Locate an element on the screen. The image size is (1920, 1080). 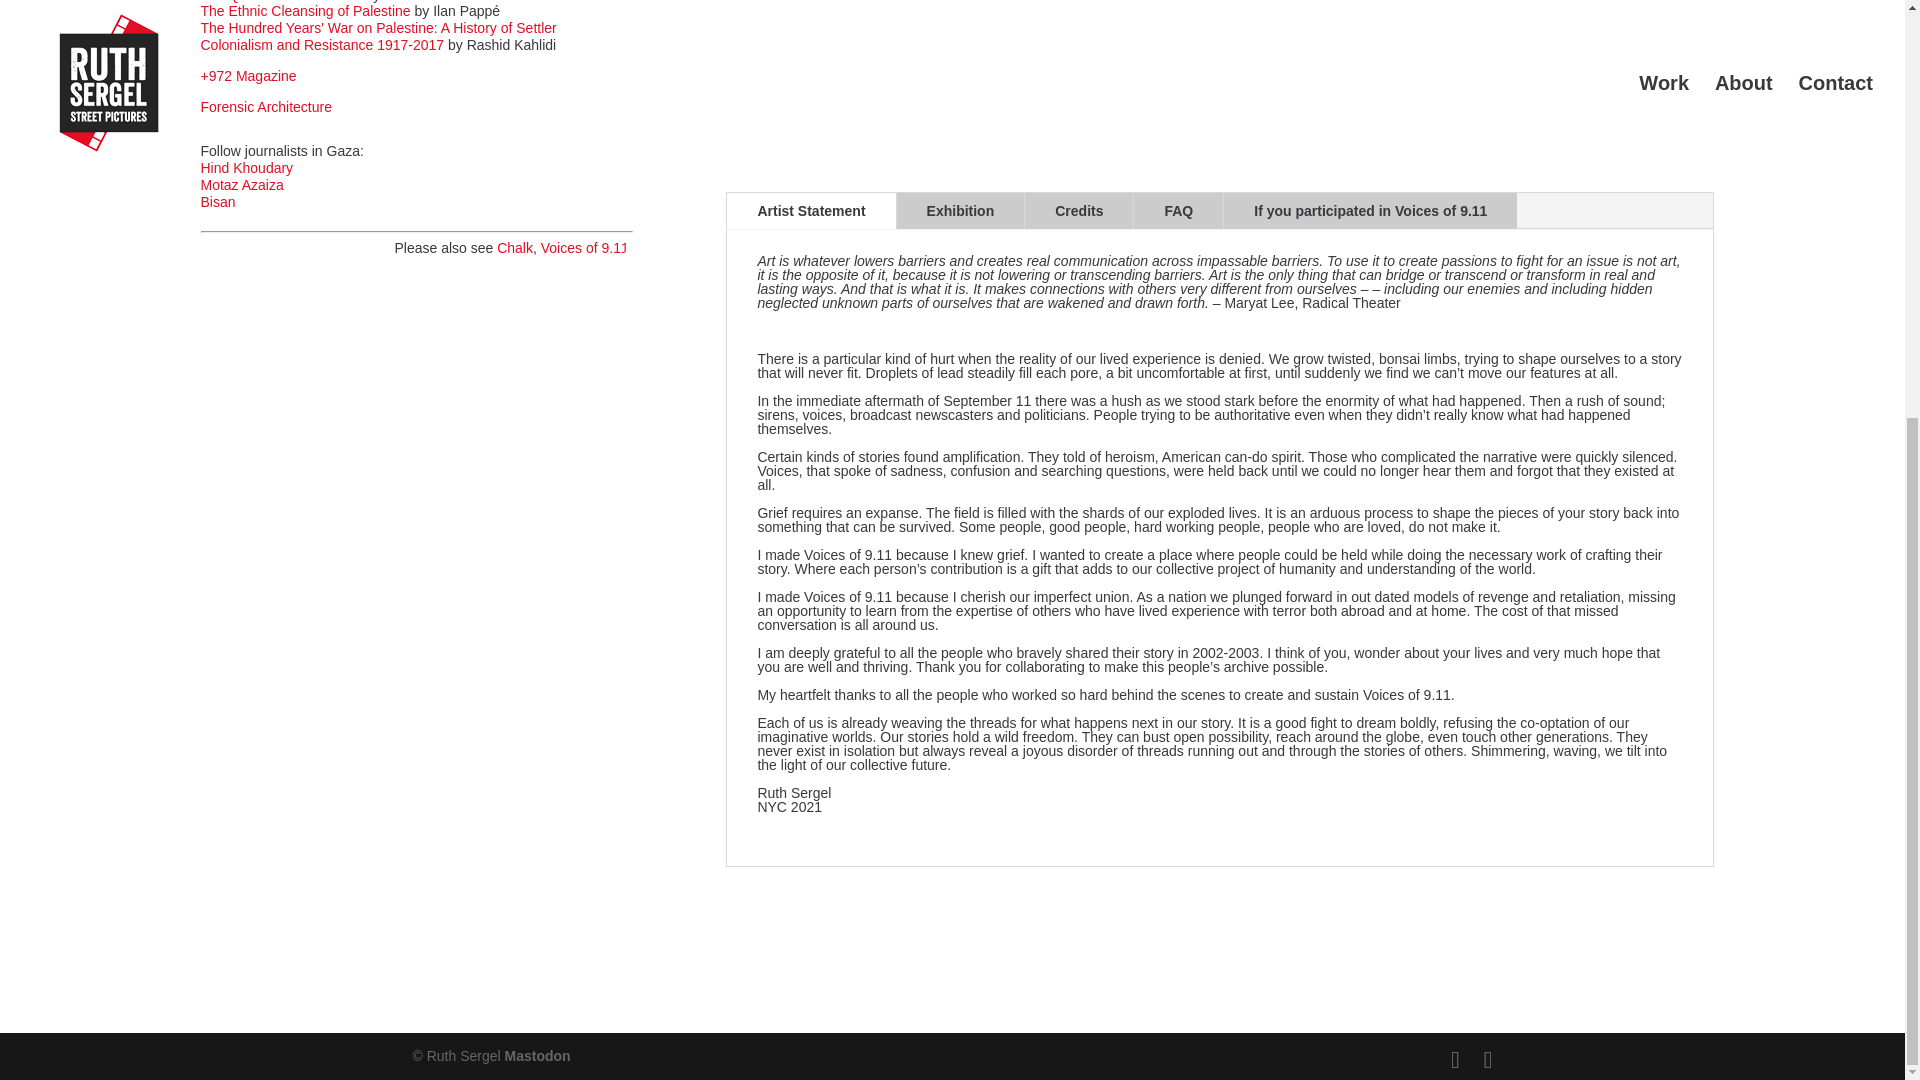
FAQ is located at coordinates (1178, 210).